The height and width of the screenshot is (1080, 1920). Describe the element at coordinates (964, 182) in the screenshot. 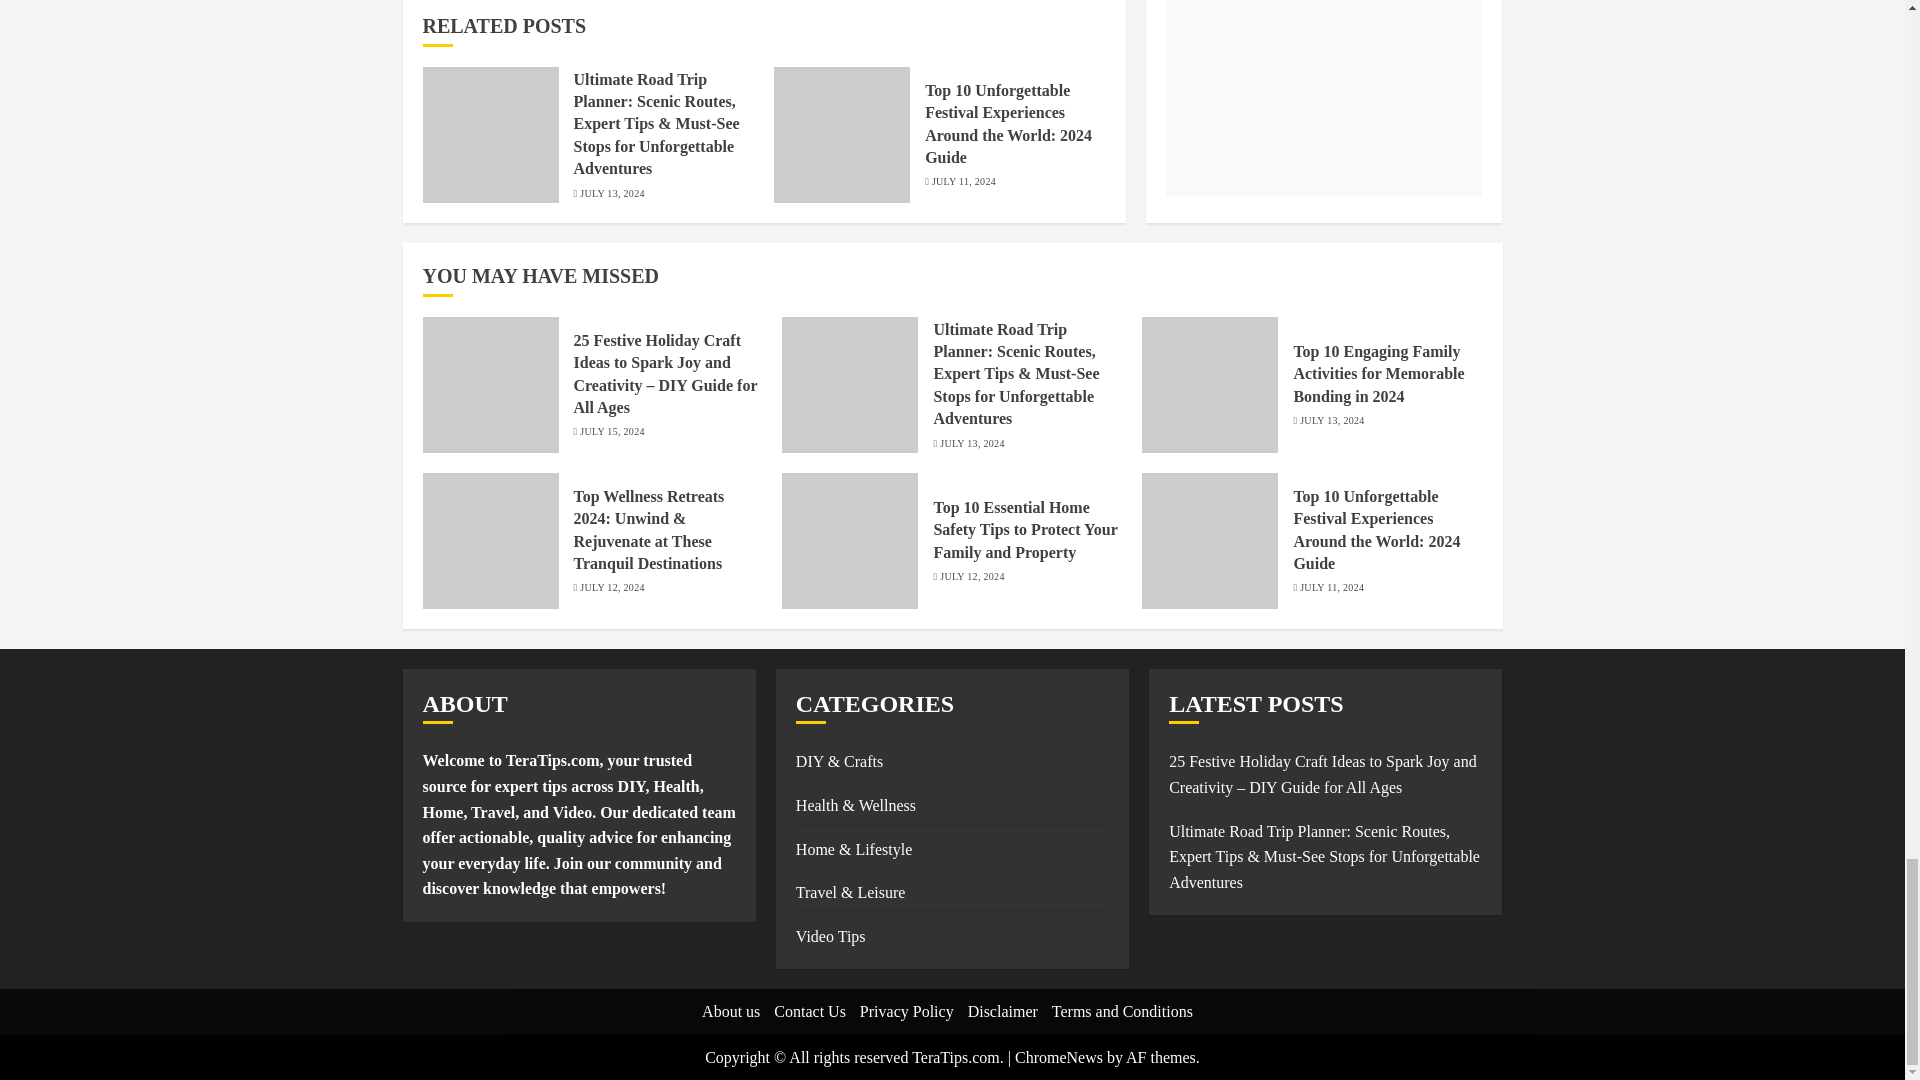

I see `JULY 11, 2024` at that location.